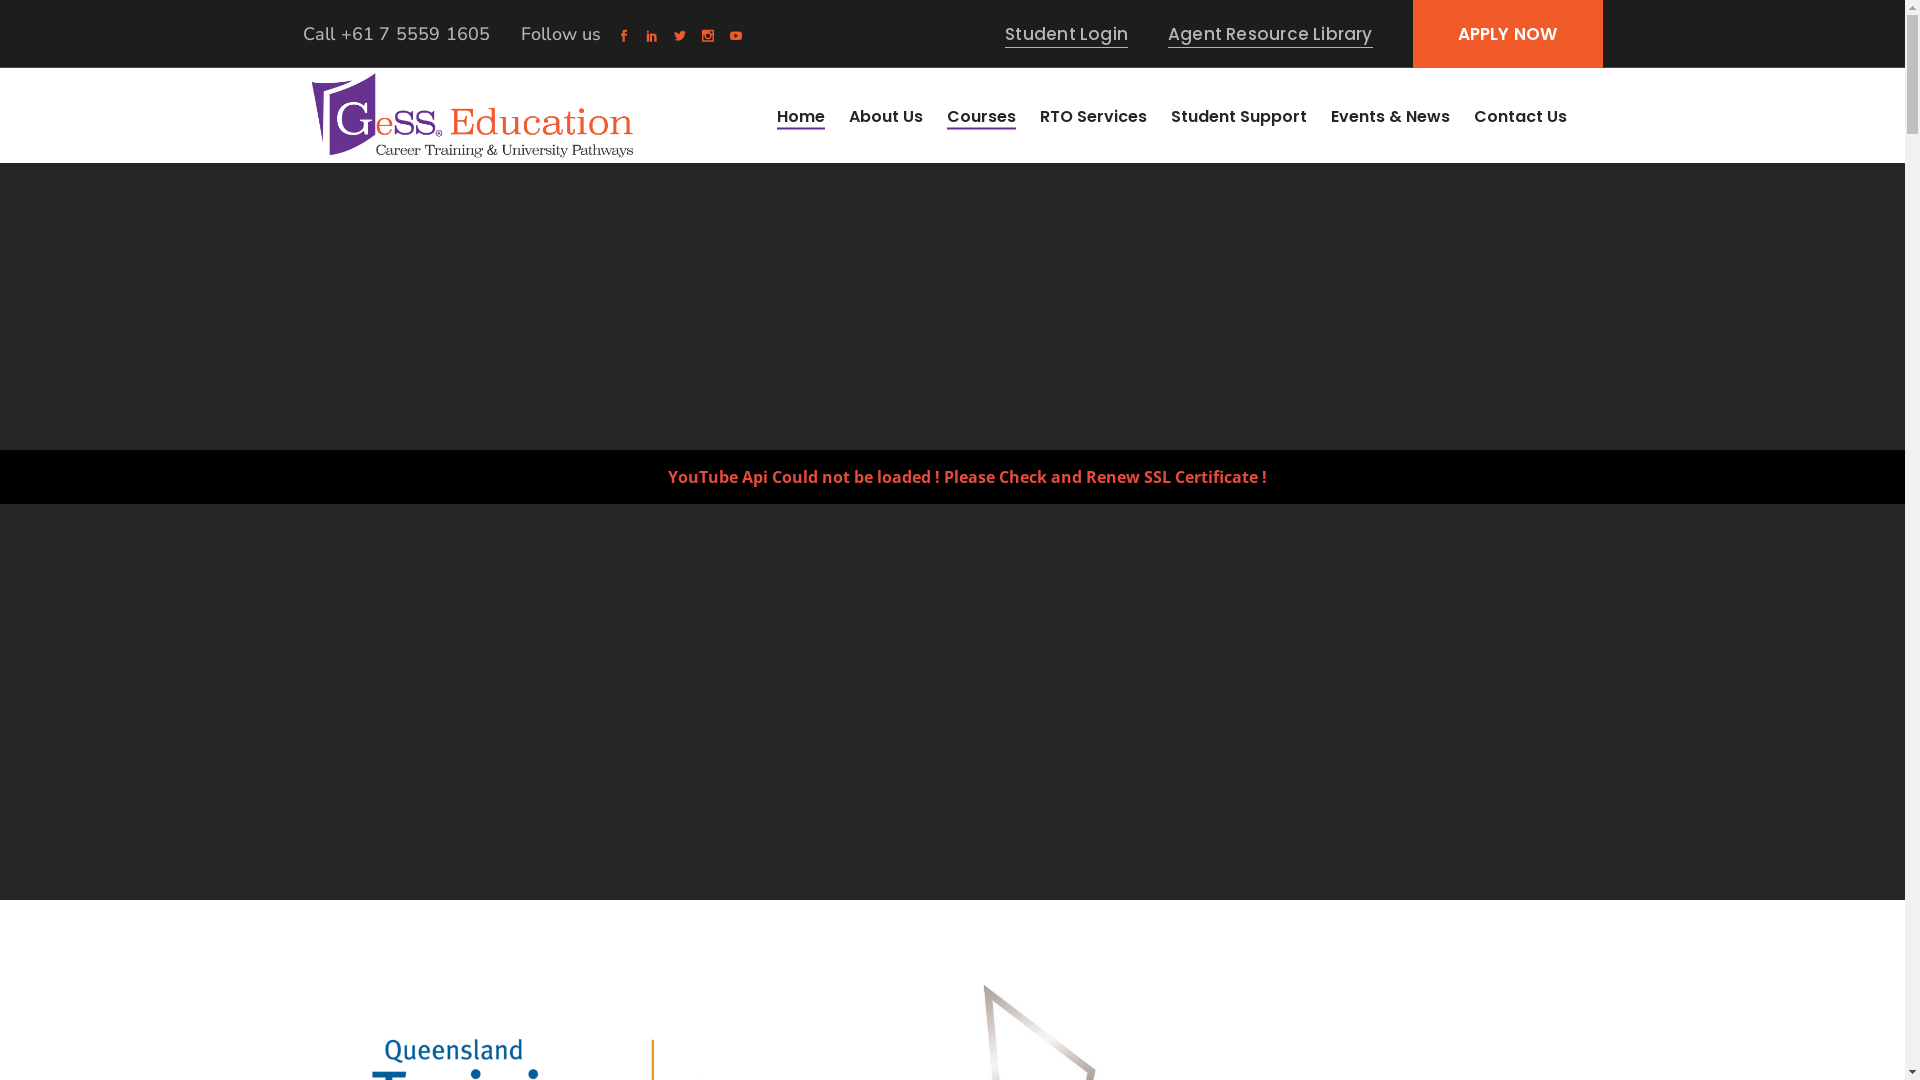 Image resolution: width=1920 pixels, height=1080 pixels. Describe the element at coordinates (1520, 116) in the screenshot. I see `Contact Us` at that location.